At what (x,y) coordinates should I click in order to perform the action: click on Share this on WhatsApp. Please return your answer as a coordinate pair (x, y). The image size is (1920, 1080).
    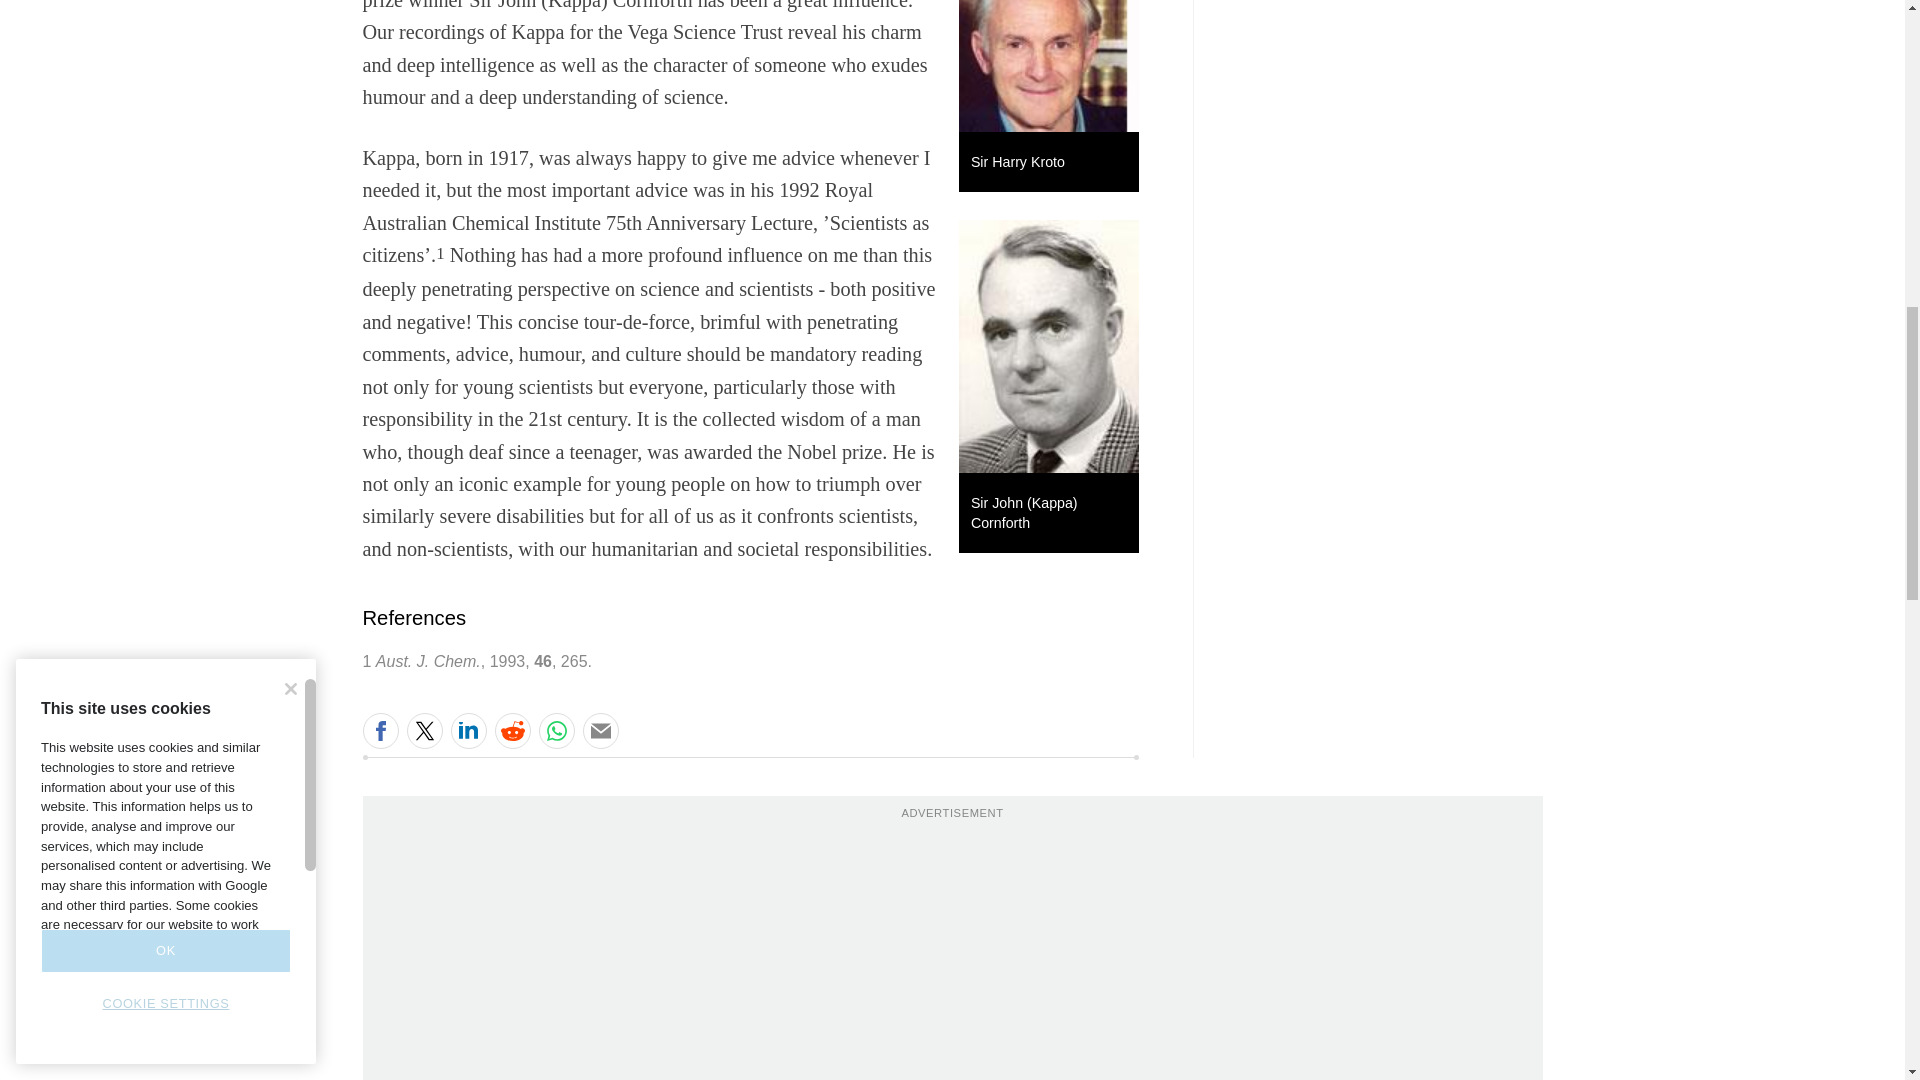
    Looking at the image, I should click on (556, 730).